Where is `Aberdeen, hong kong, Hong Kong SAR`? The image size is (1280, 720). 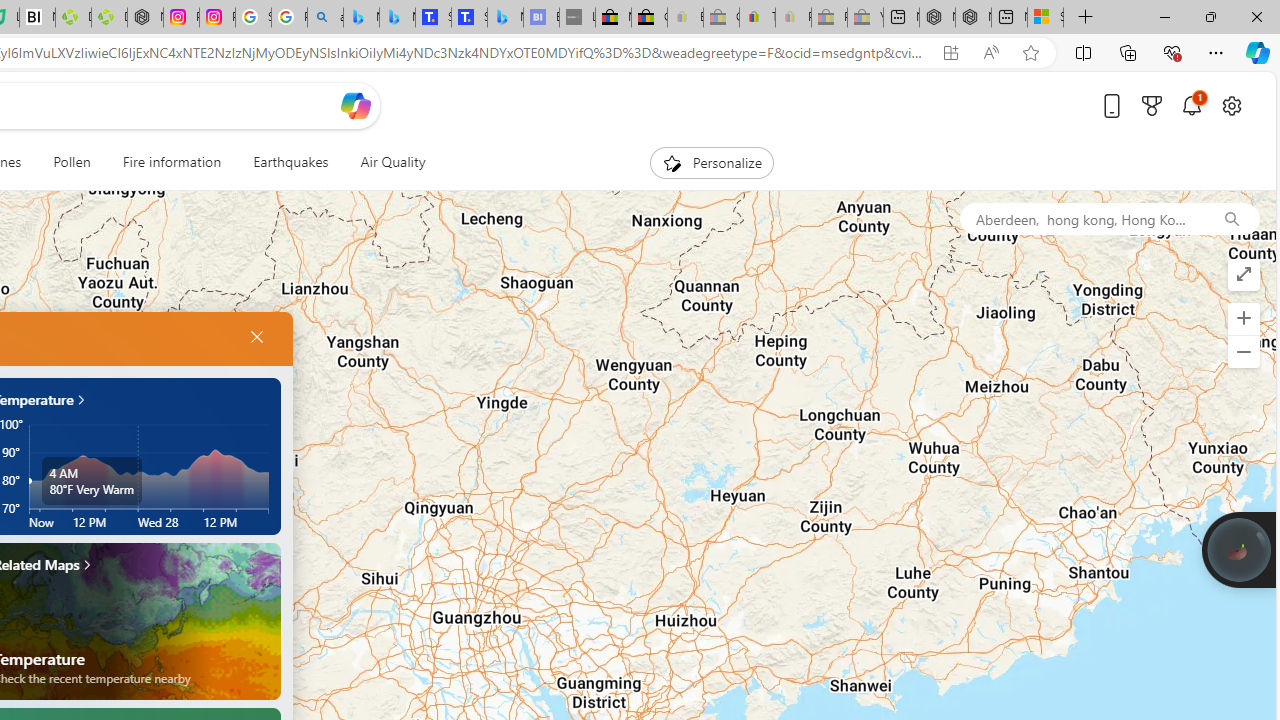 Aberdeen, hong kong, Hong Kong SAR is located at coordinates (1081, 218).